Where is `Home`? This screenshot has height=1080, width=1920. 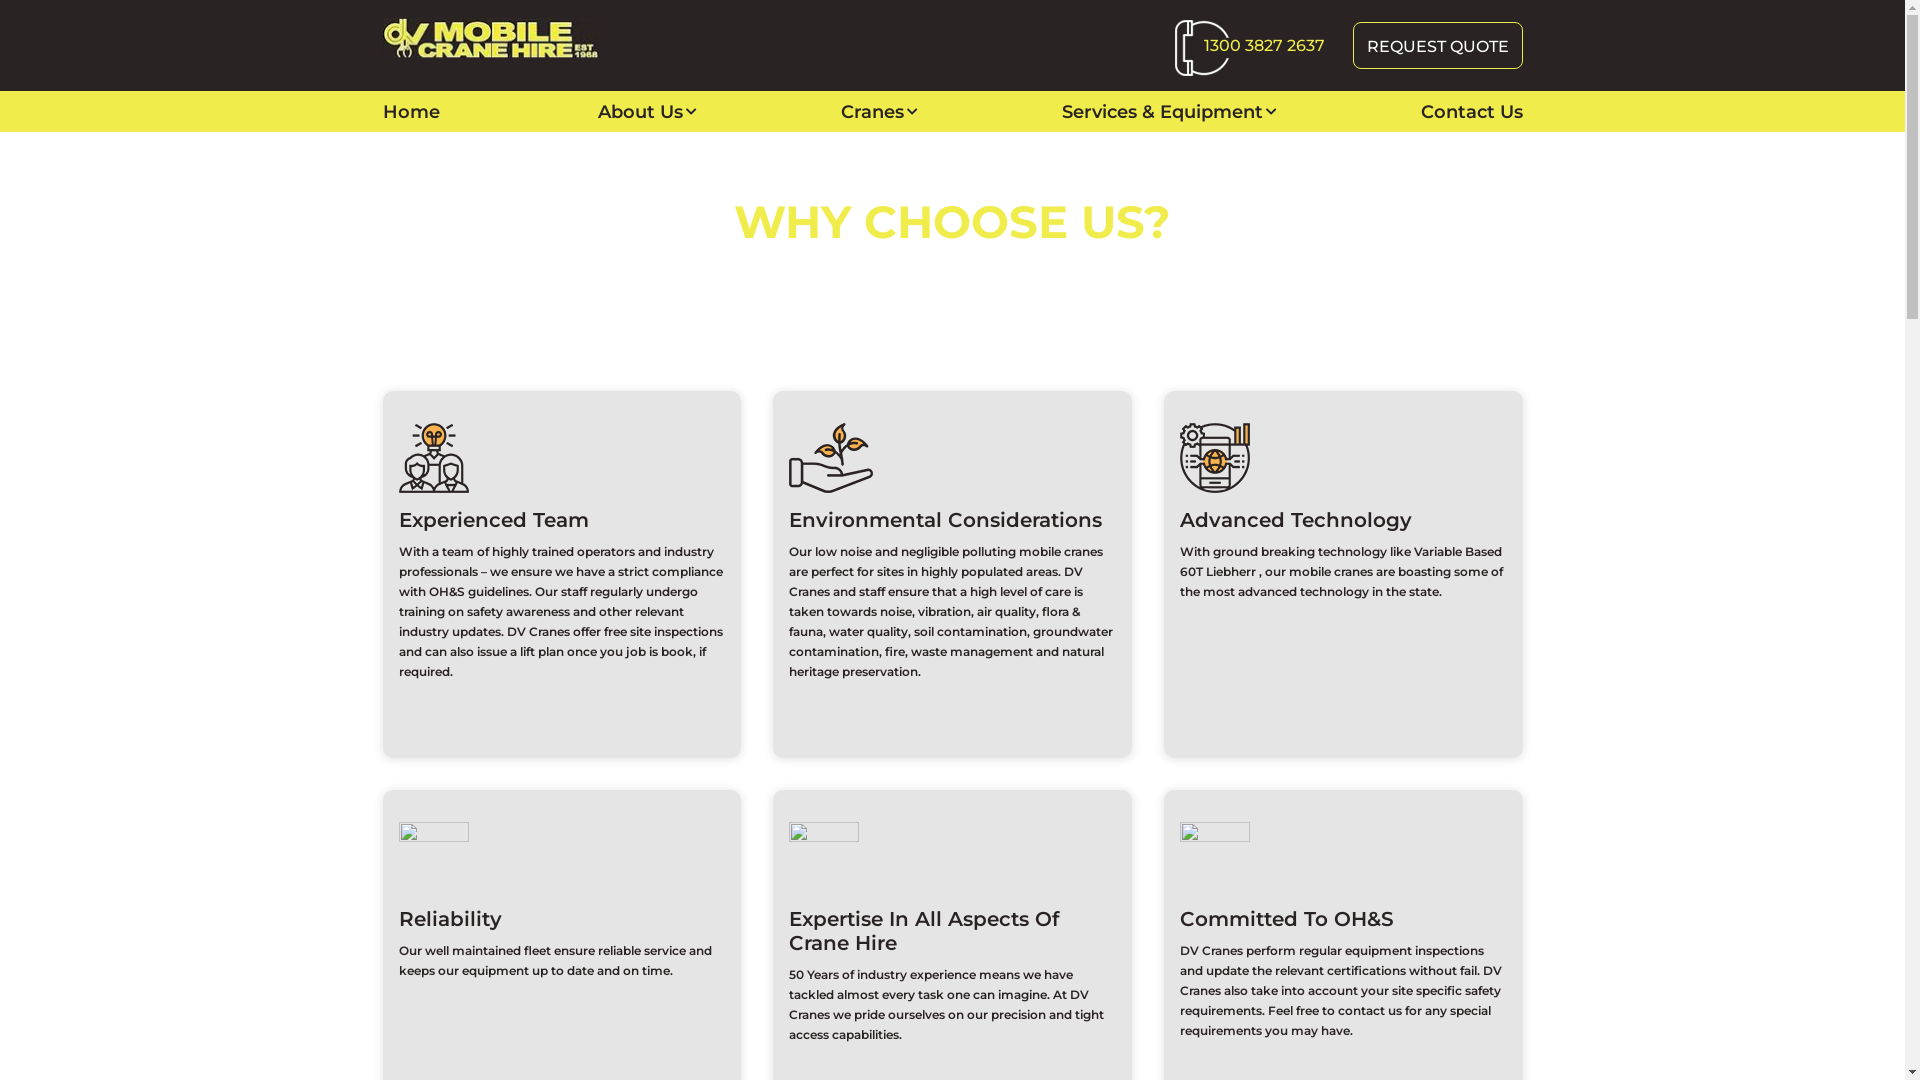
Home is located at coordinates (410, 112).